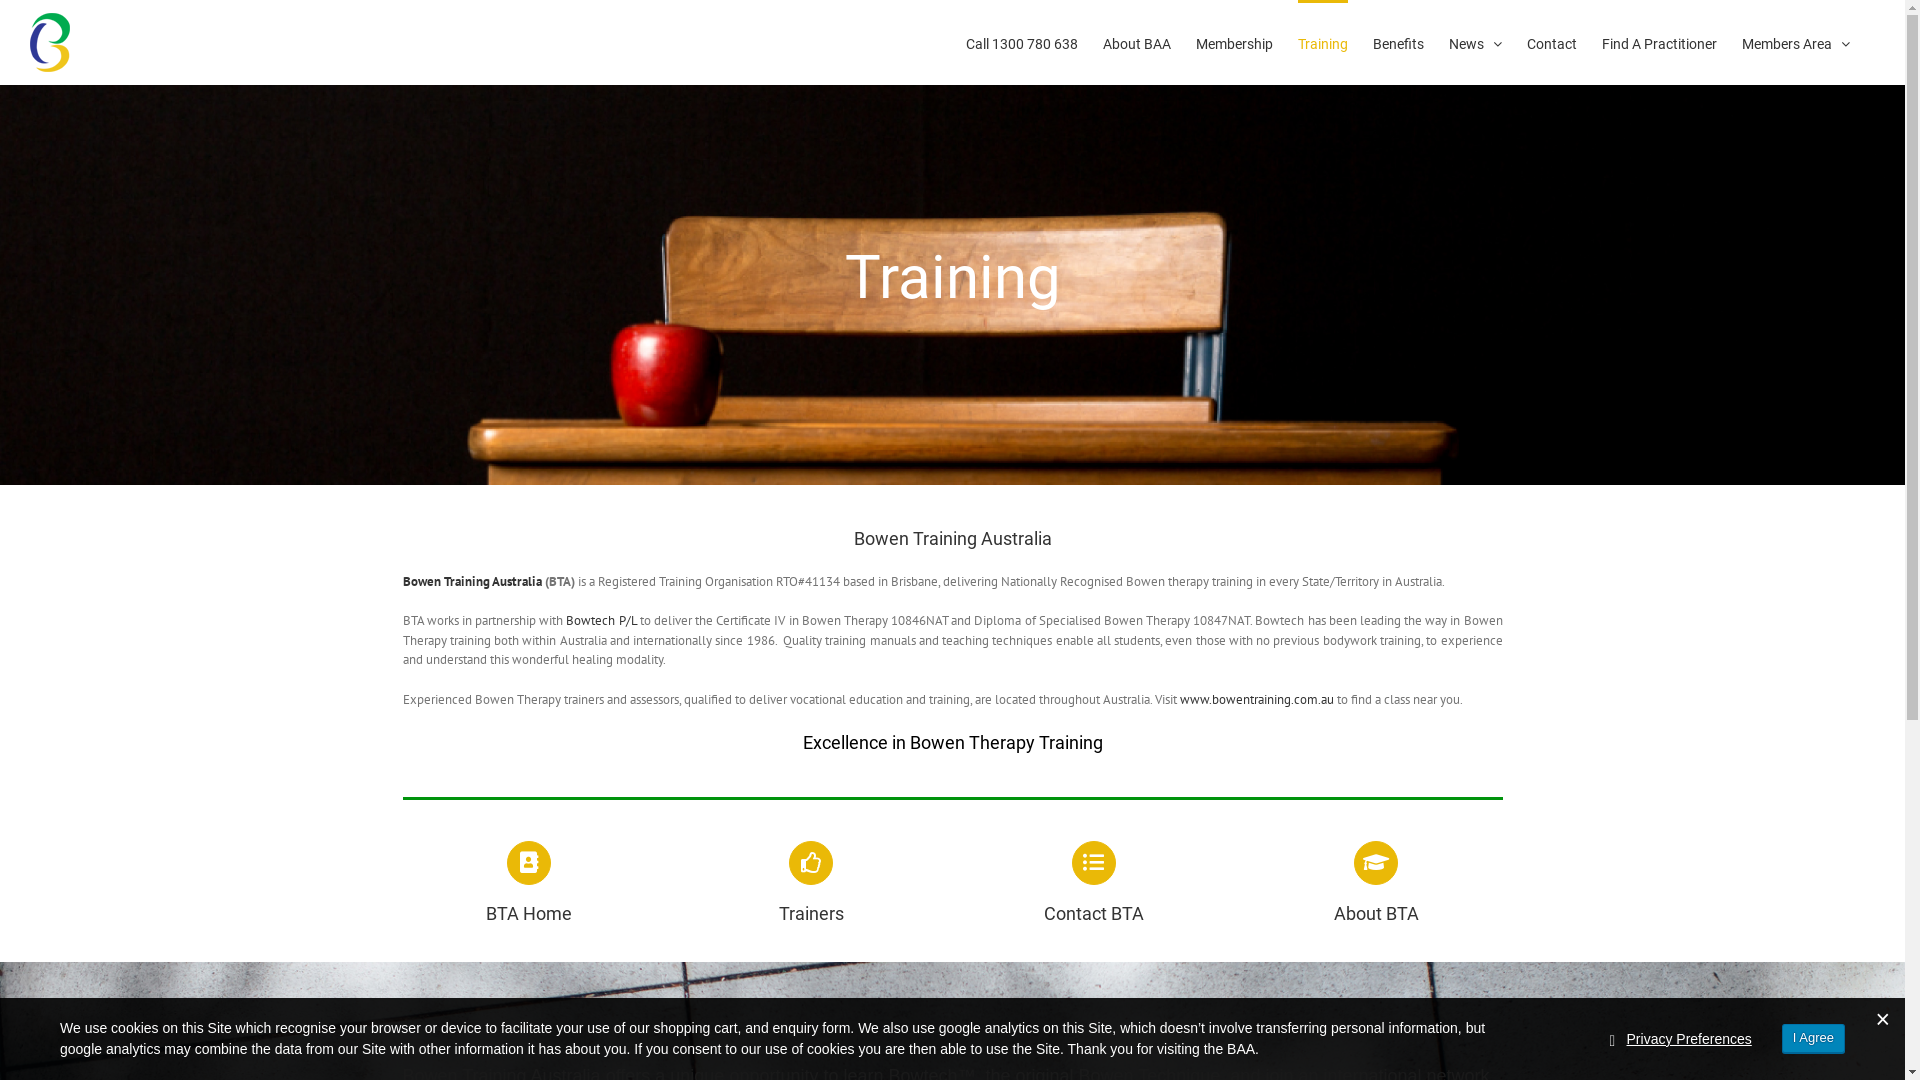 This screenshot has width=1920, height=1080. What do you see at coordinates (1137, 42) in the screenshot?
I see `About BAA` at bounding box center [1137, 42].